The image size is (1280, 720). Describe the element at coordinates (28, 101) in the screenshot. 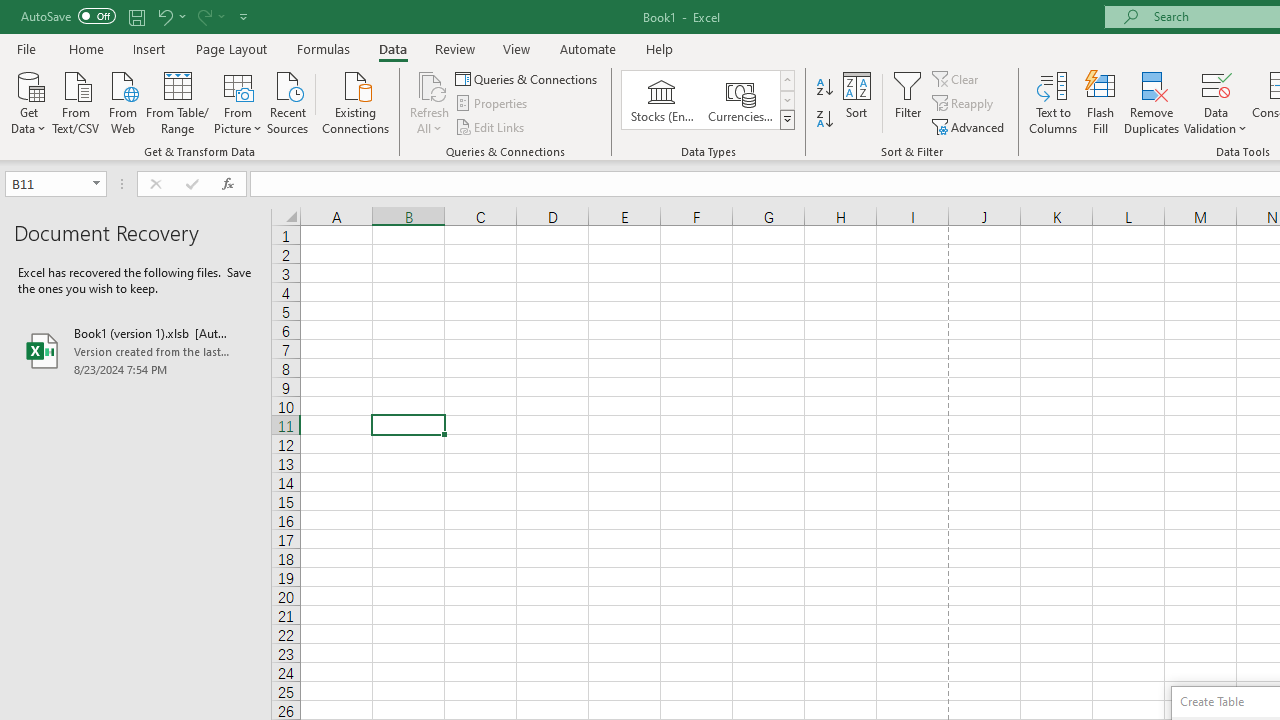

I see `Get Data` at that location.